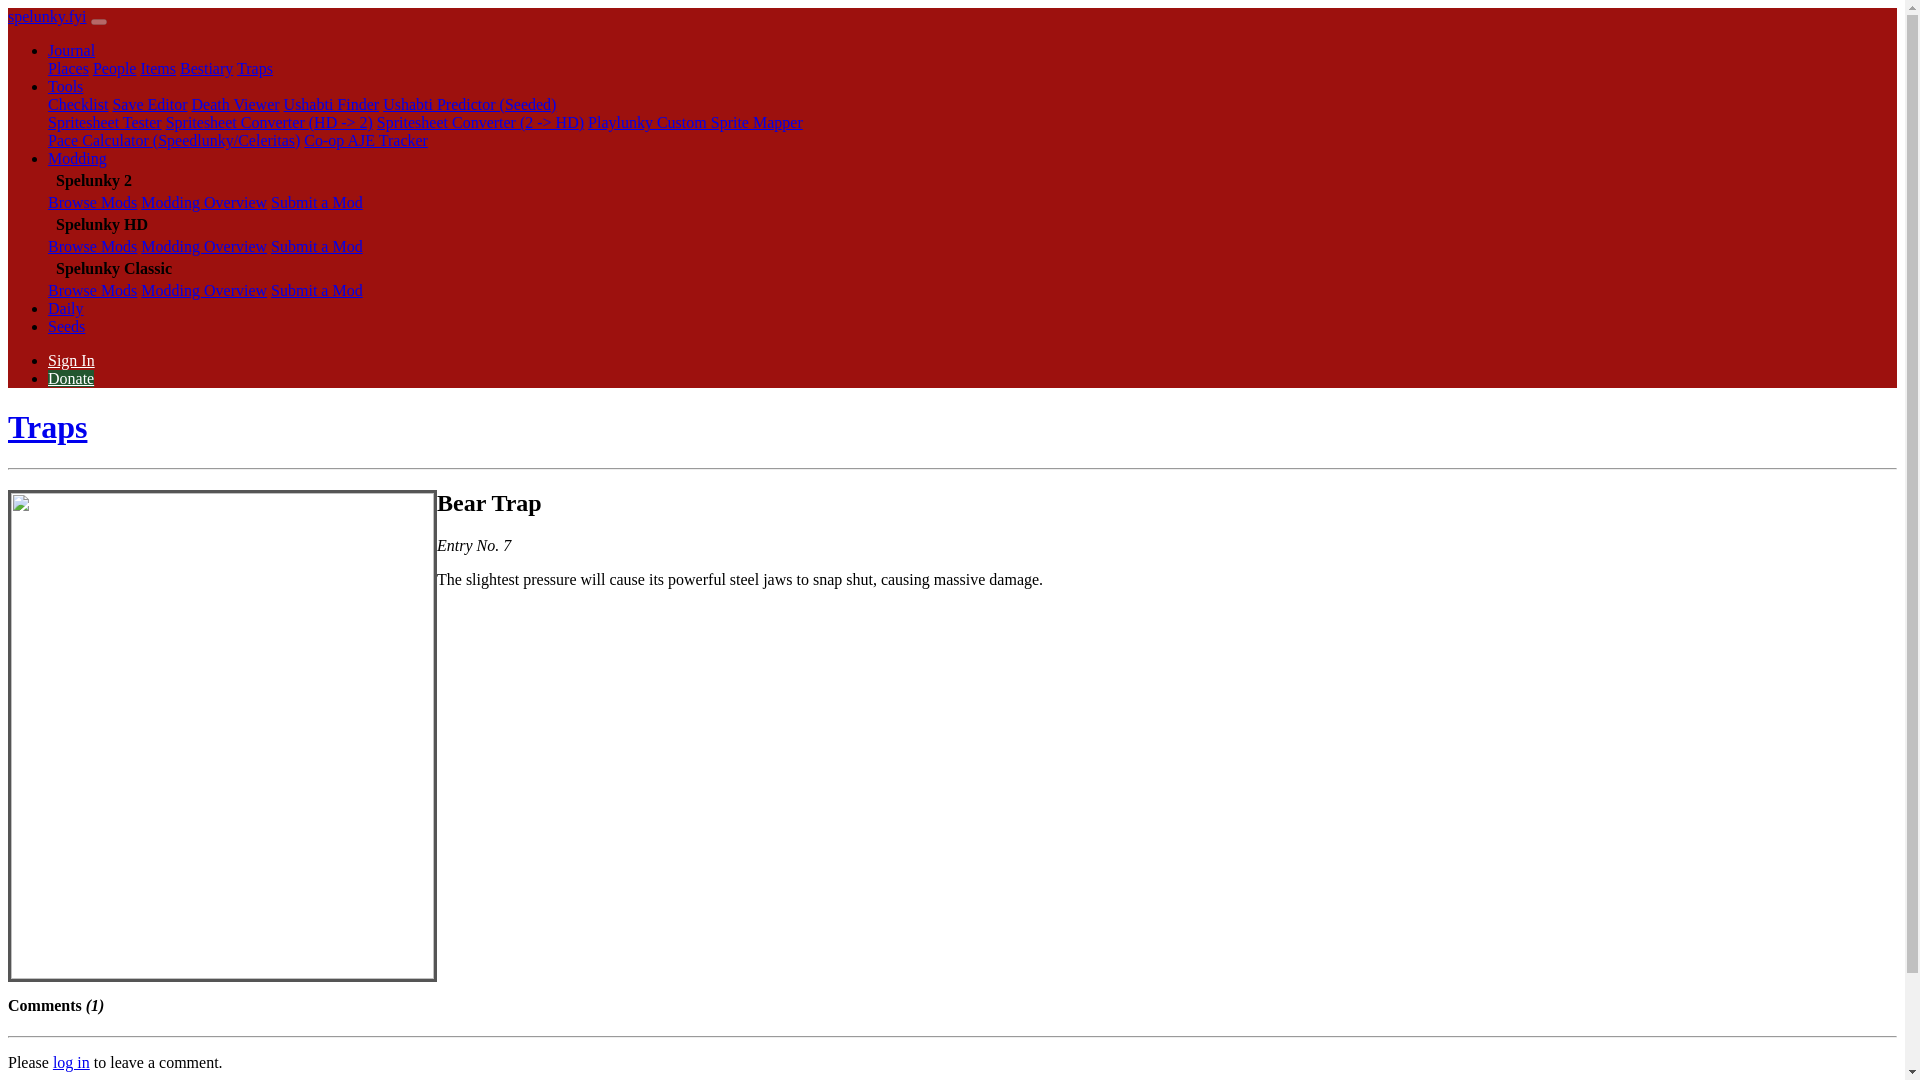 The image size is (1920, 1080). Describe the element at coordinates (71, 378) in the screenshot. I see `Donate` at that location.